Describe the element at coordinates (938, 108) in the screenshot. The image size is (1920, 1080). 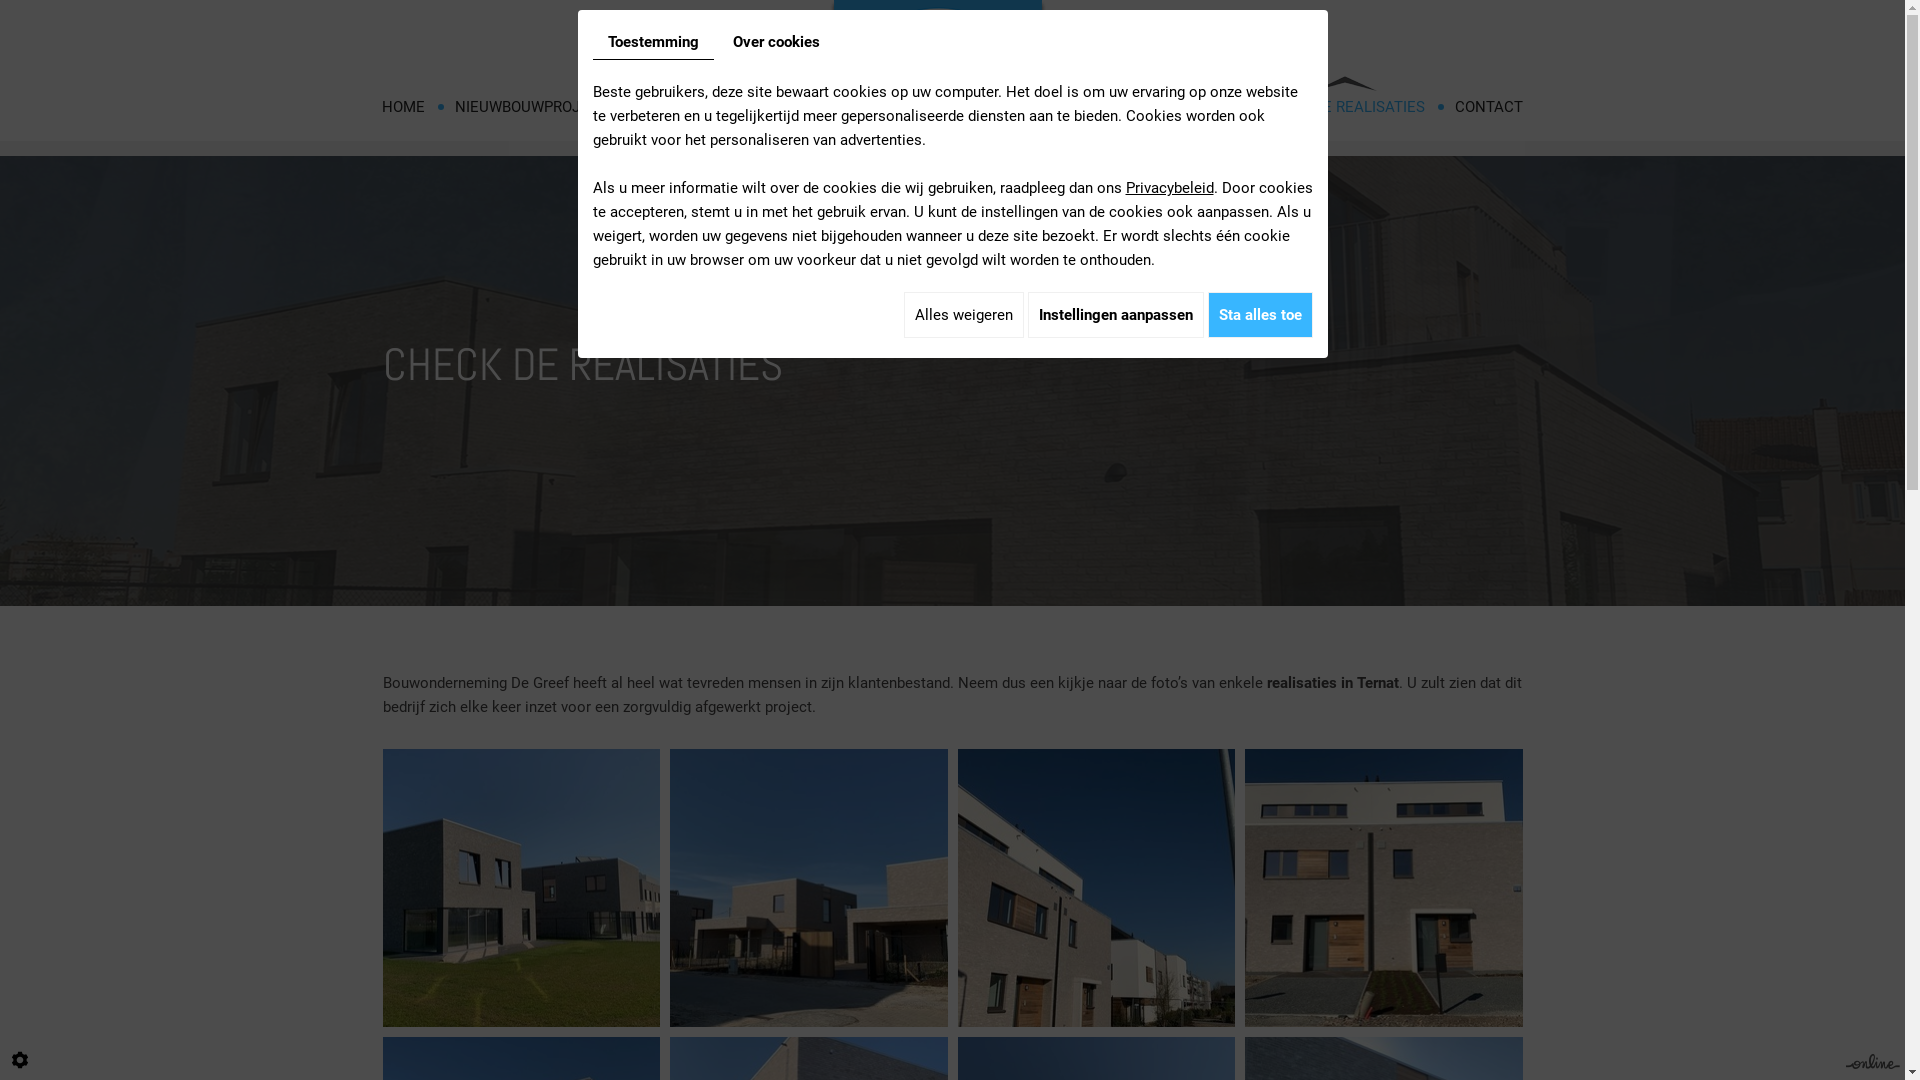
I see `Bouwonderneming De Greef - BOUWONDERNEMING` at that location.